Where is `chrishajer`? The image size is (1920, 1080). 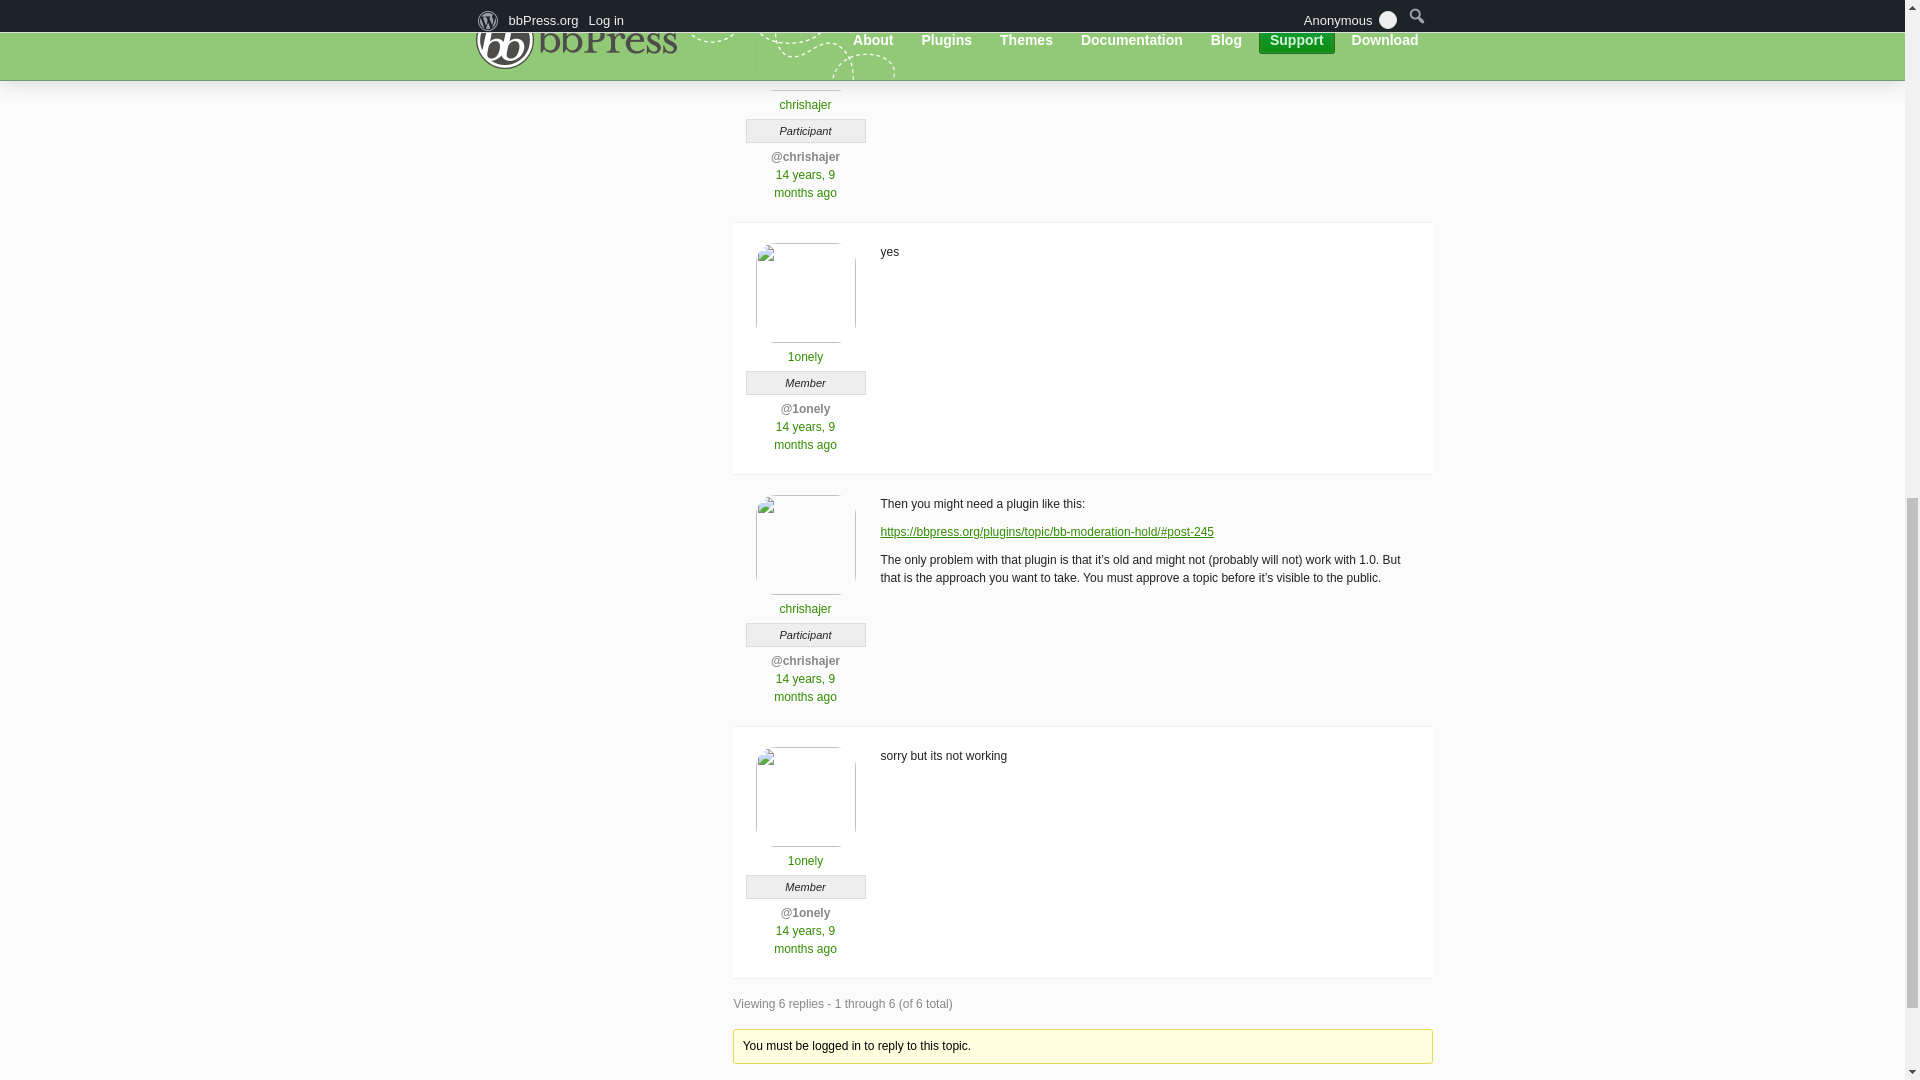
chrishajer is located at coordinates (804, 96).